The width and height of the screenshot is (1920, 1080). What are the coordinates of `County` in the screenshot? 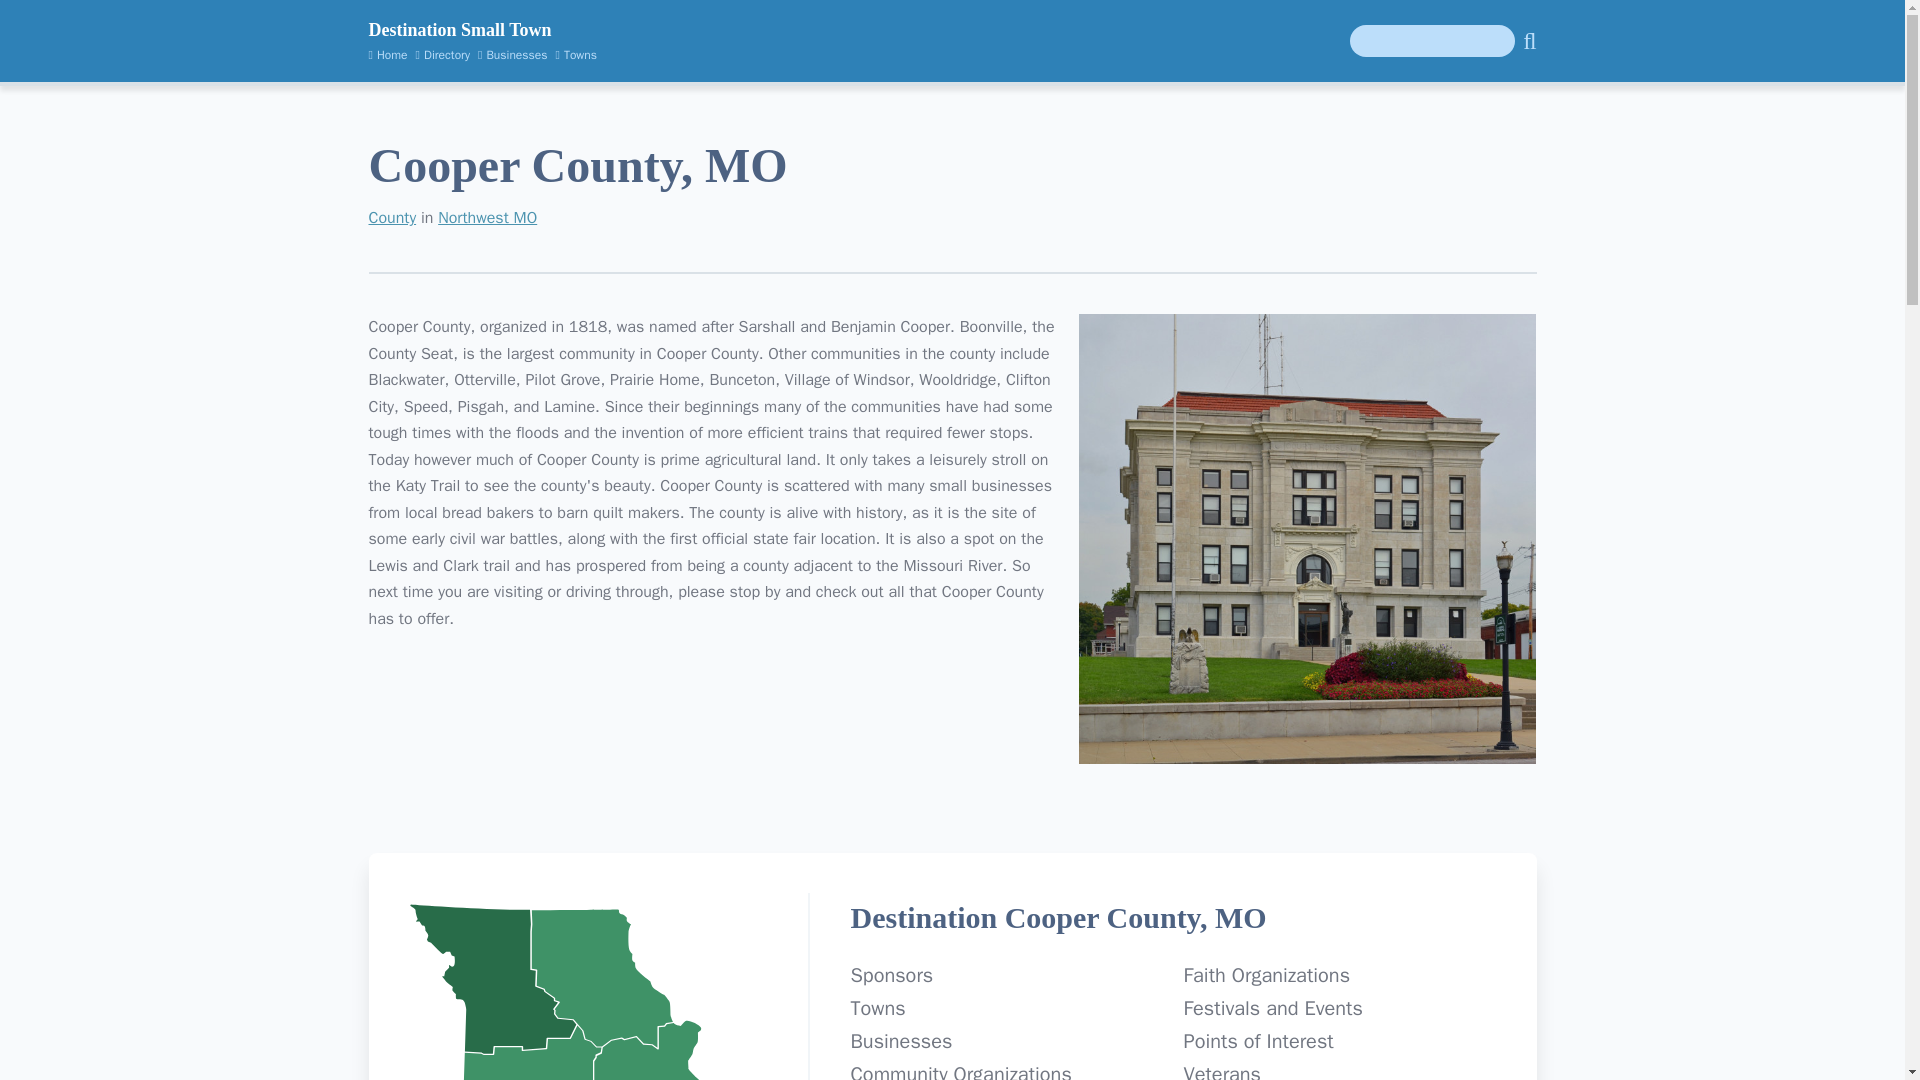 It's located at (392, 218).